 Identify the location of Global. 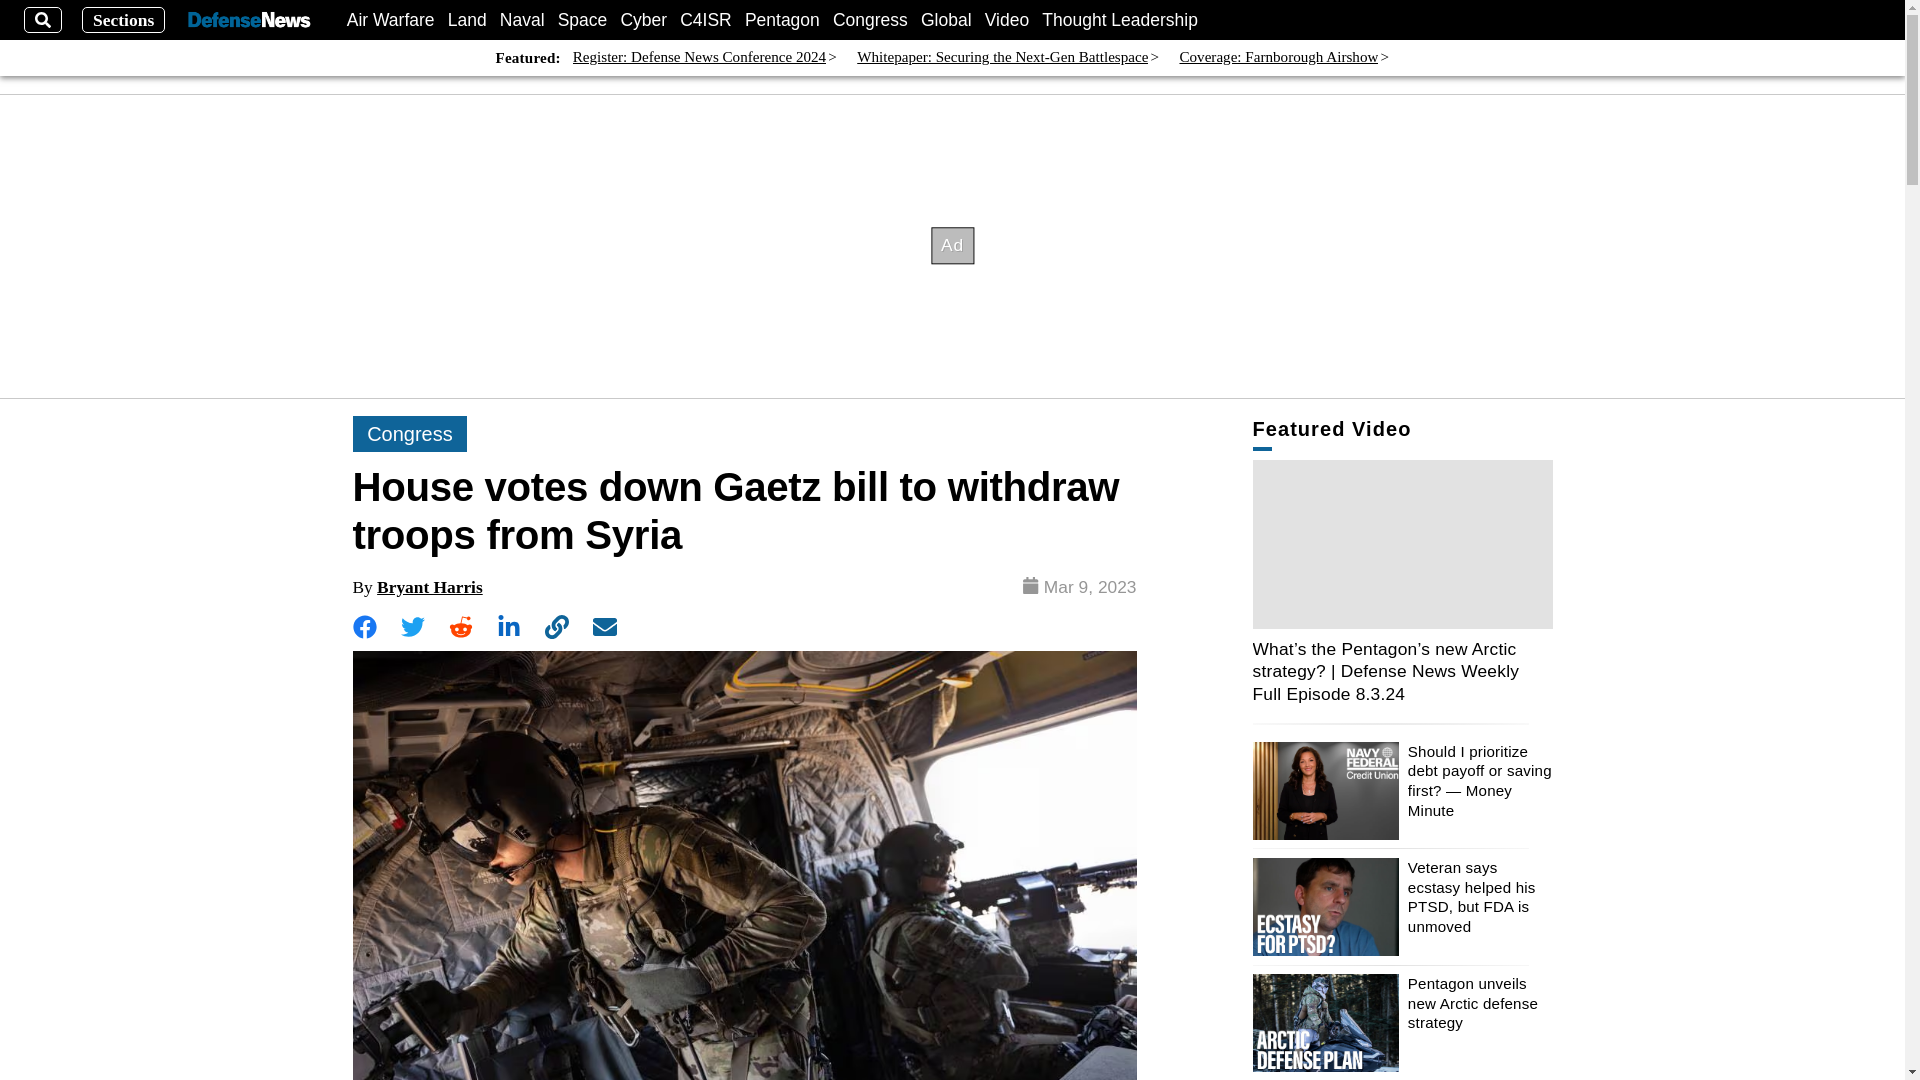
(946, 20).